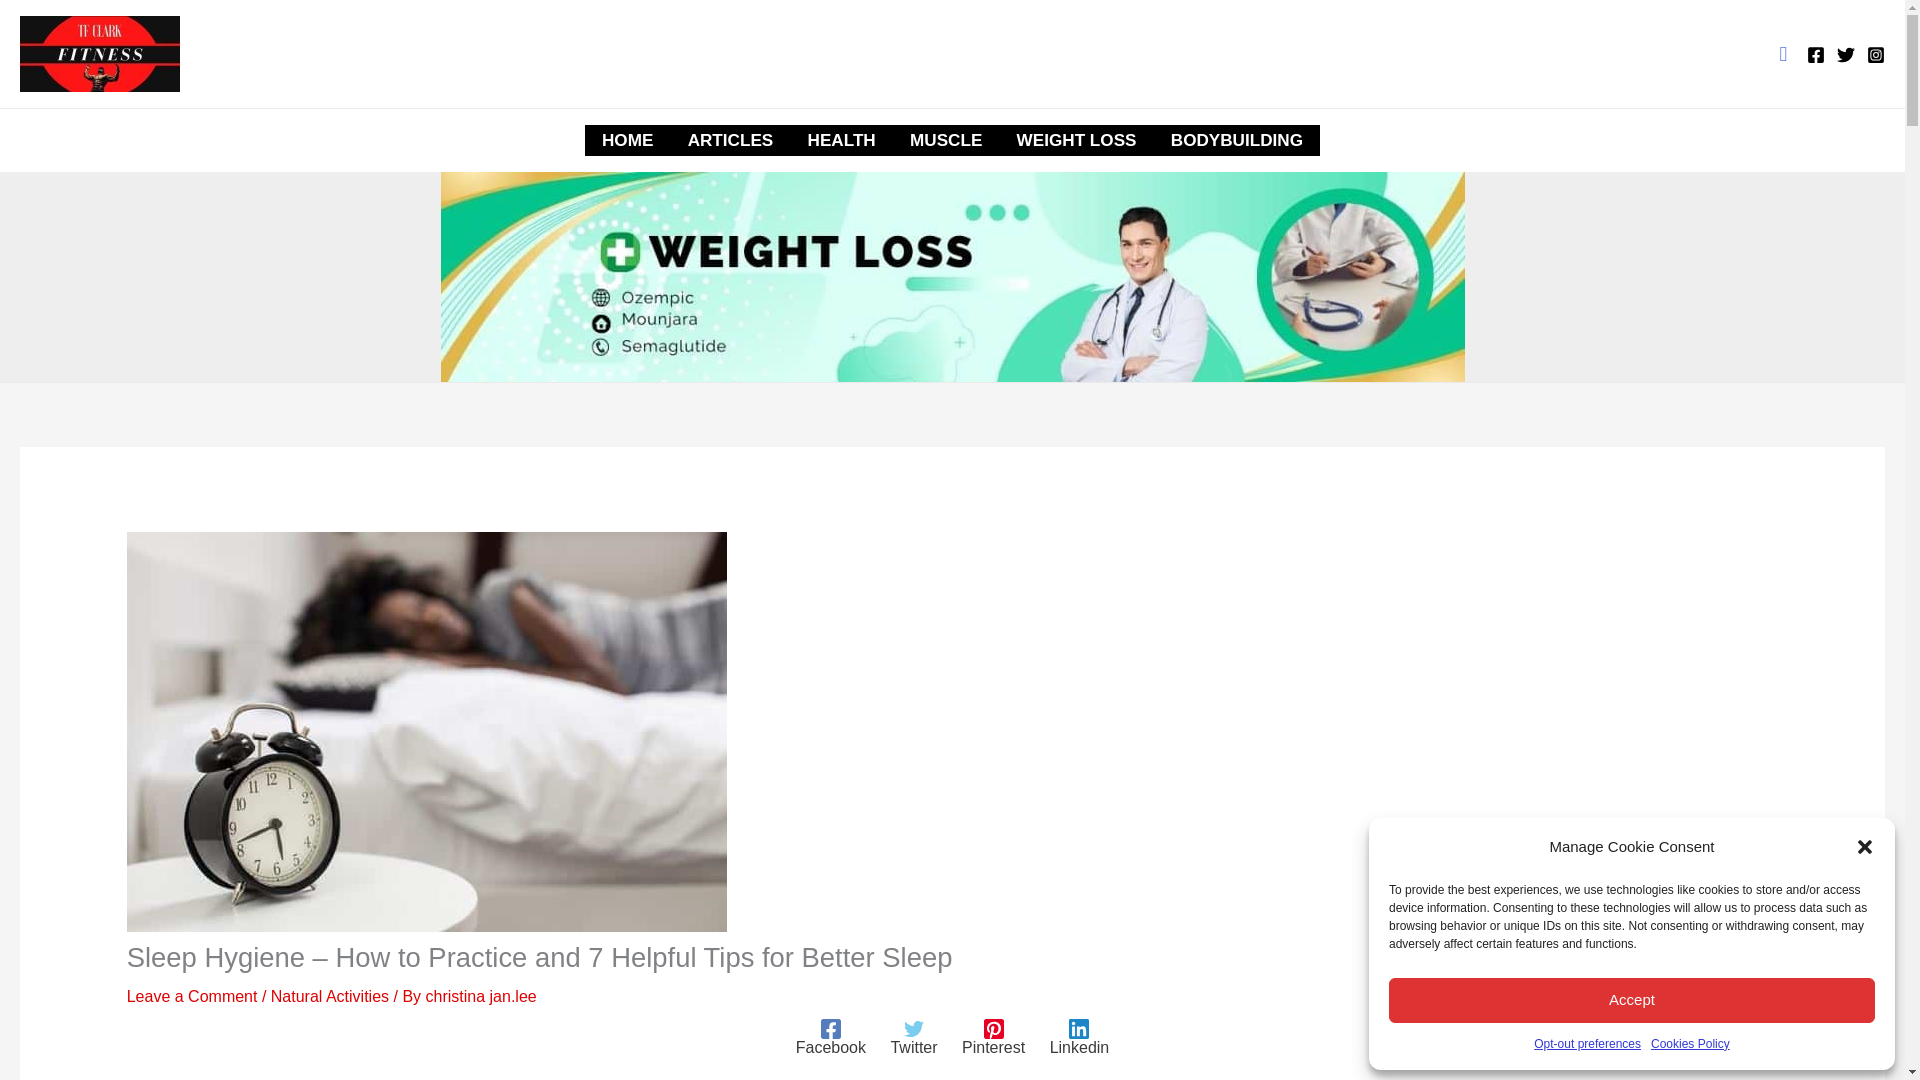 The width and height of the screenshot is (1920, 1080). Describe the element at coordinates (330, 996) in the screenshot. I see `Natural Activities` at that location.